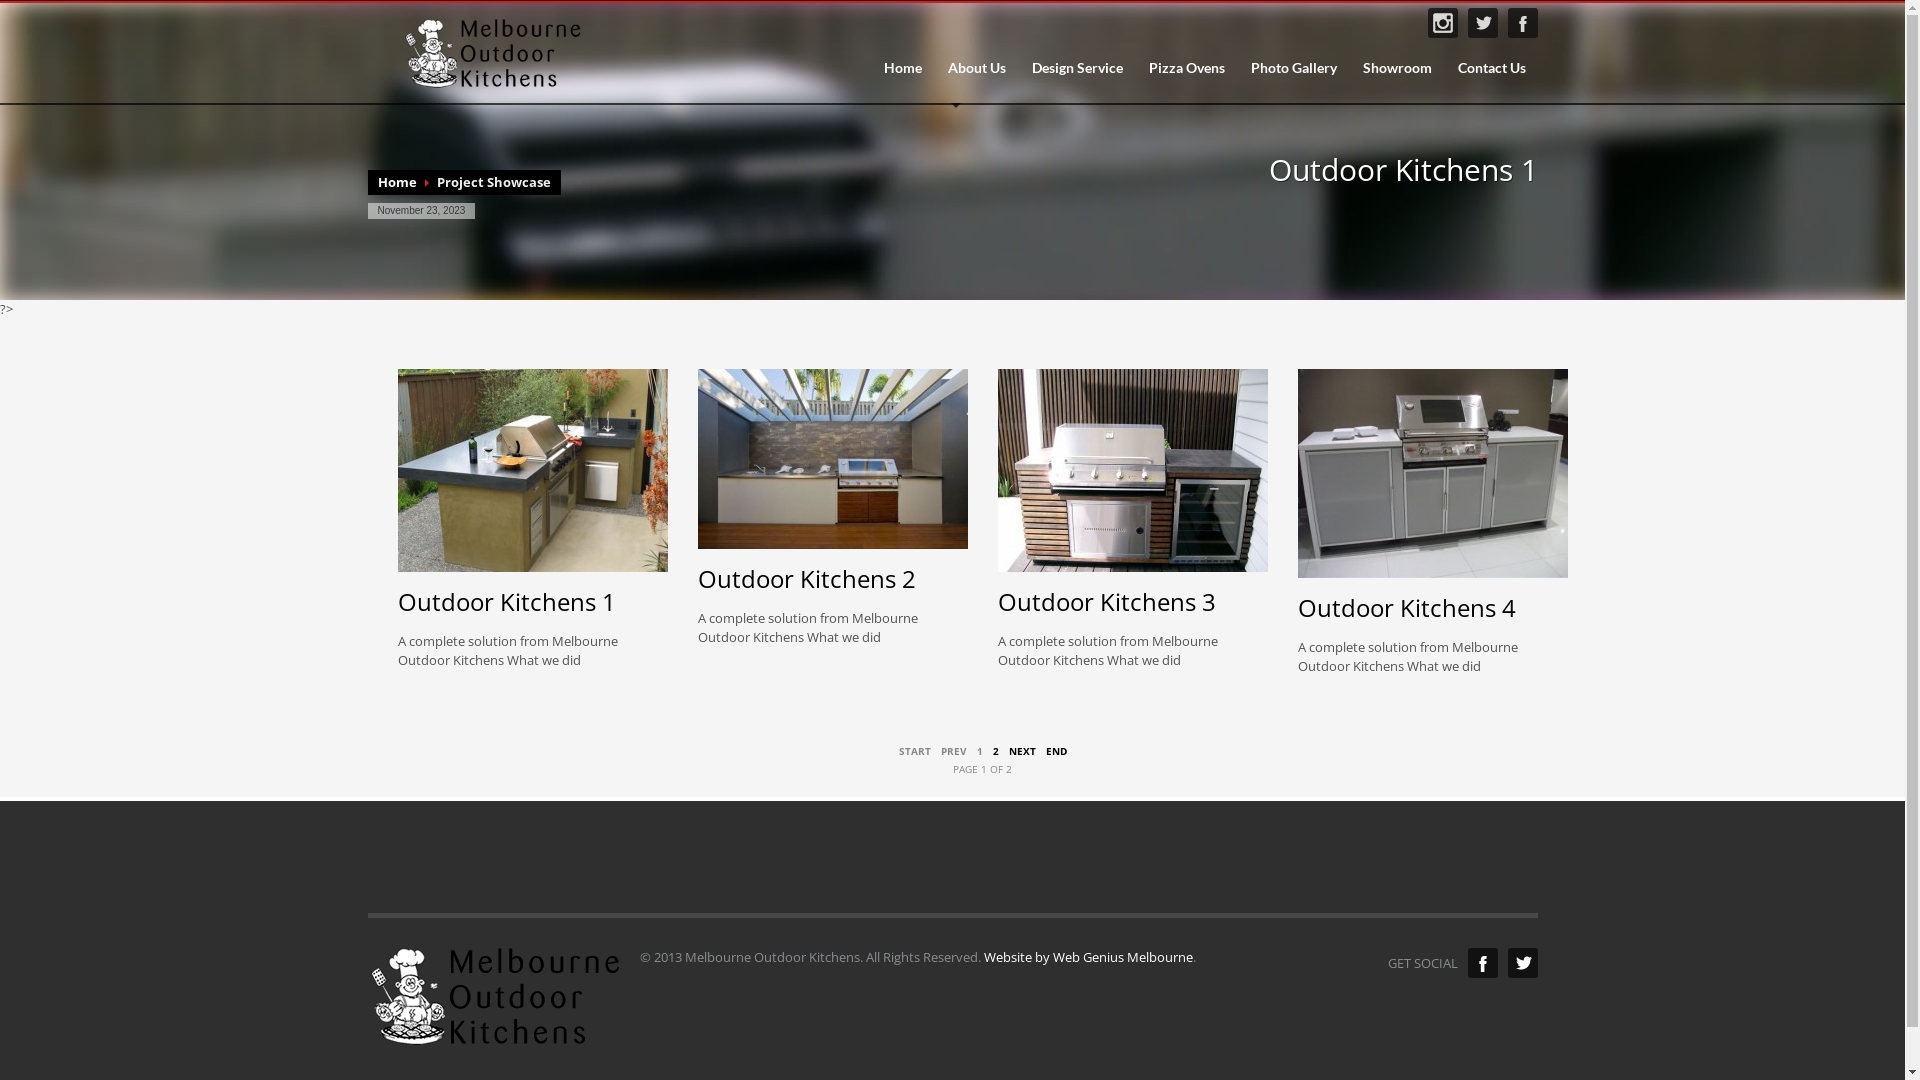 Image resolution: width=1920 pixels, height=1080 pixels. What do you see at coordinates (903, 68) in the screenshot?
I see `Home` at bounding box center [903, 68].